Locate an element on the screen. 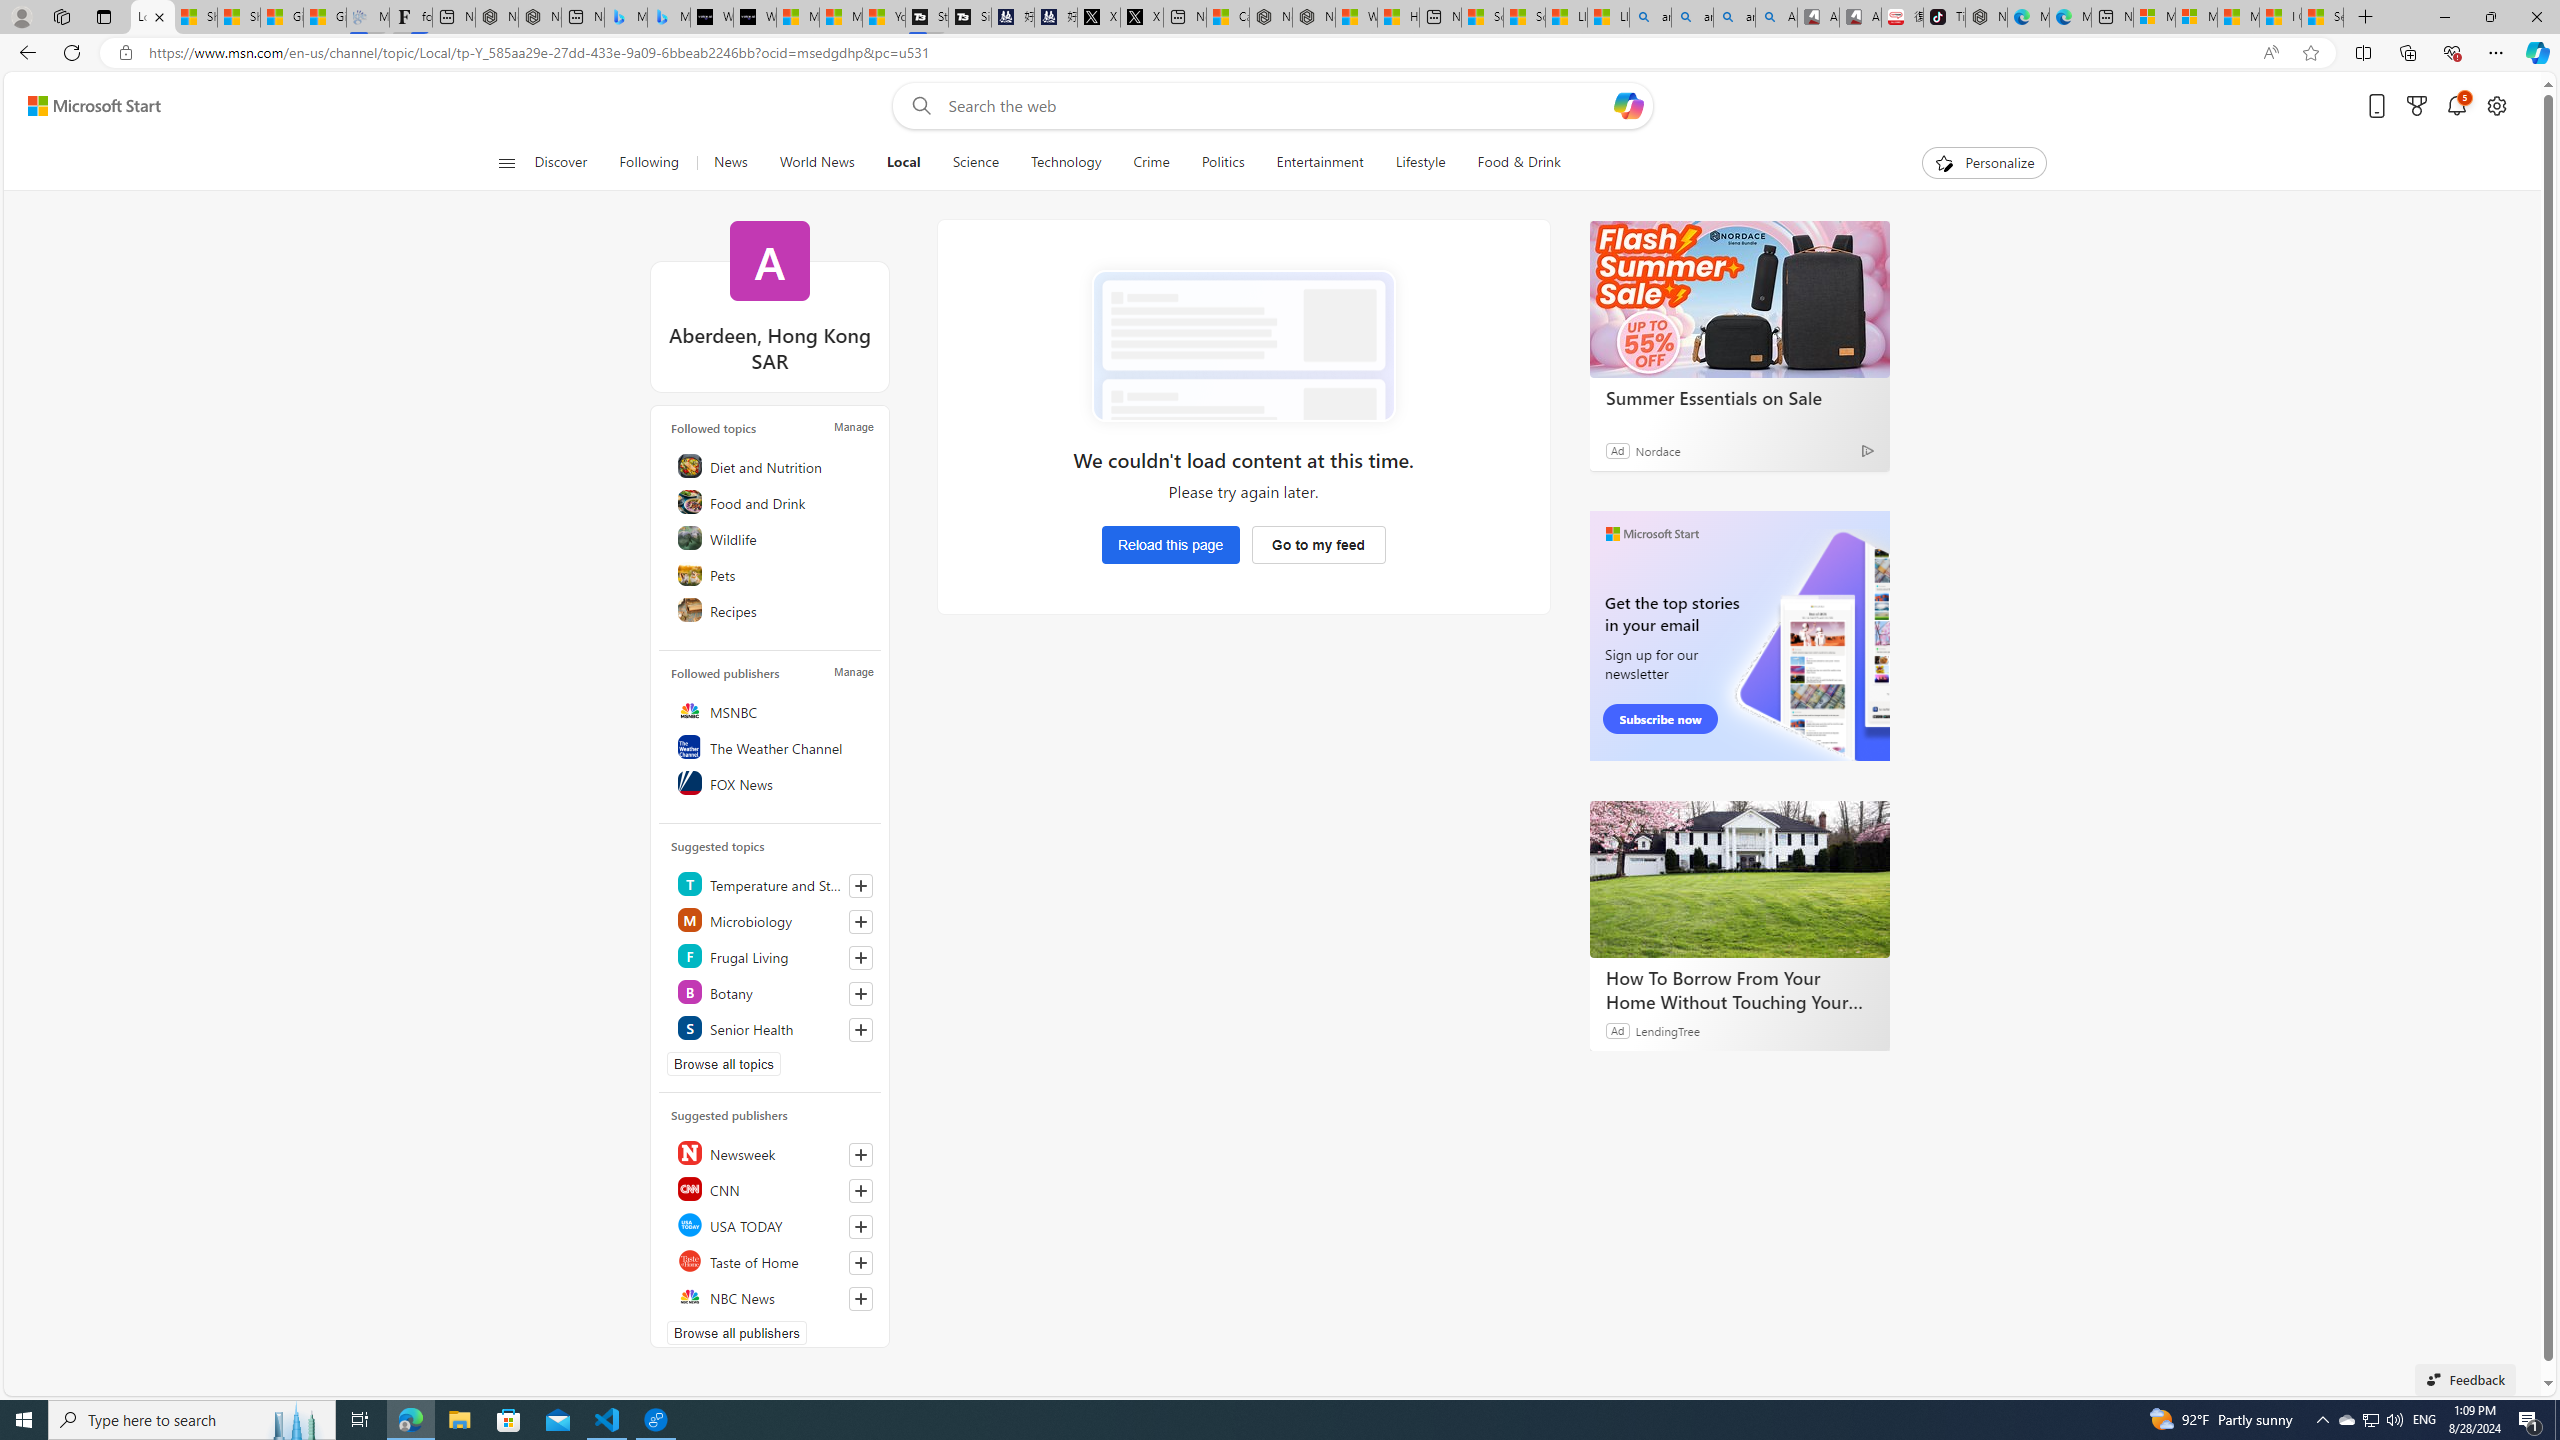 The width and height of the screenshot is (2560, 1440). Open settings is located at coordinates (2497, 106).